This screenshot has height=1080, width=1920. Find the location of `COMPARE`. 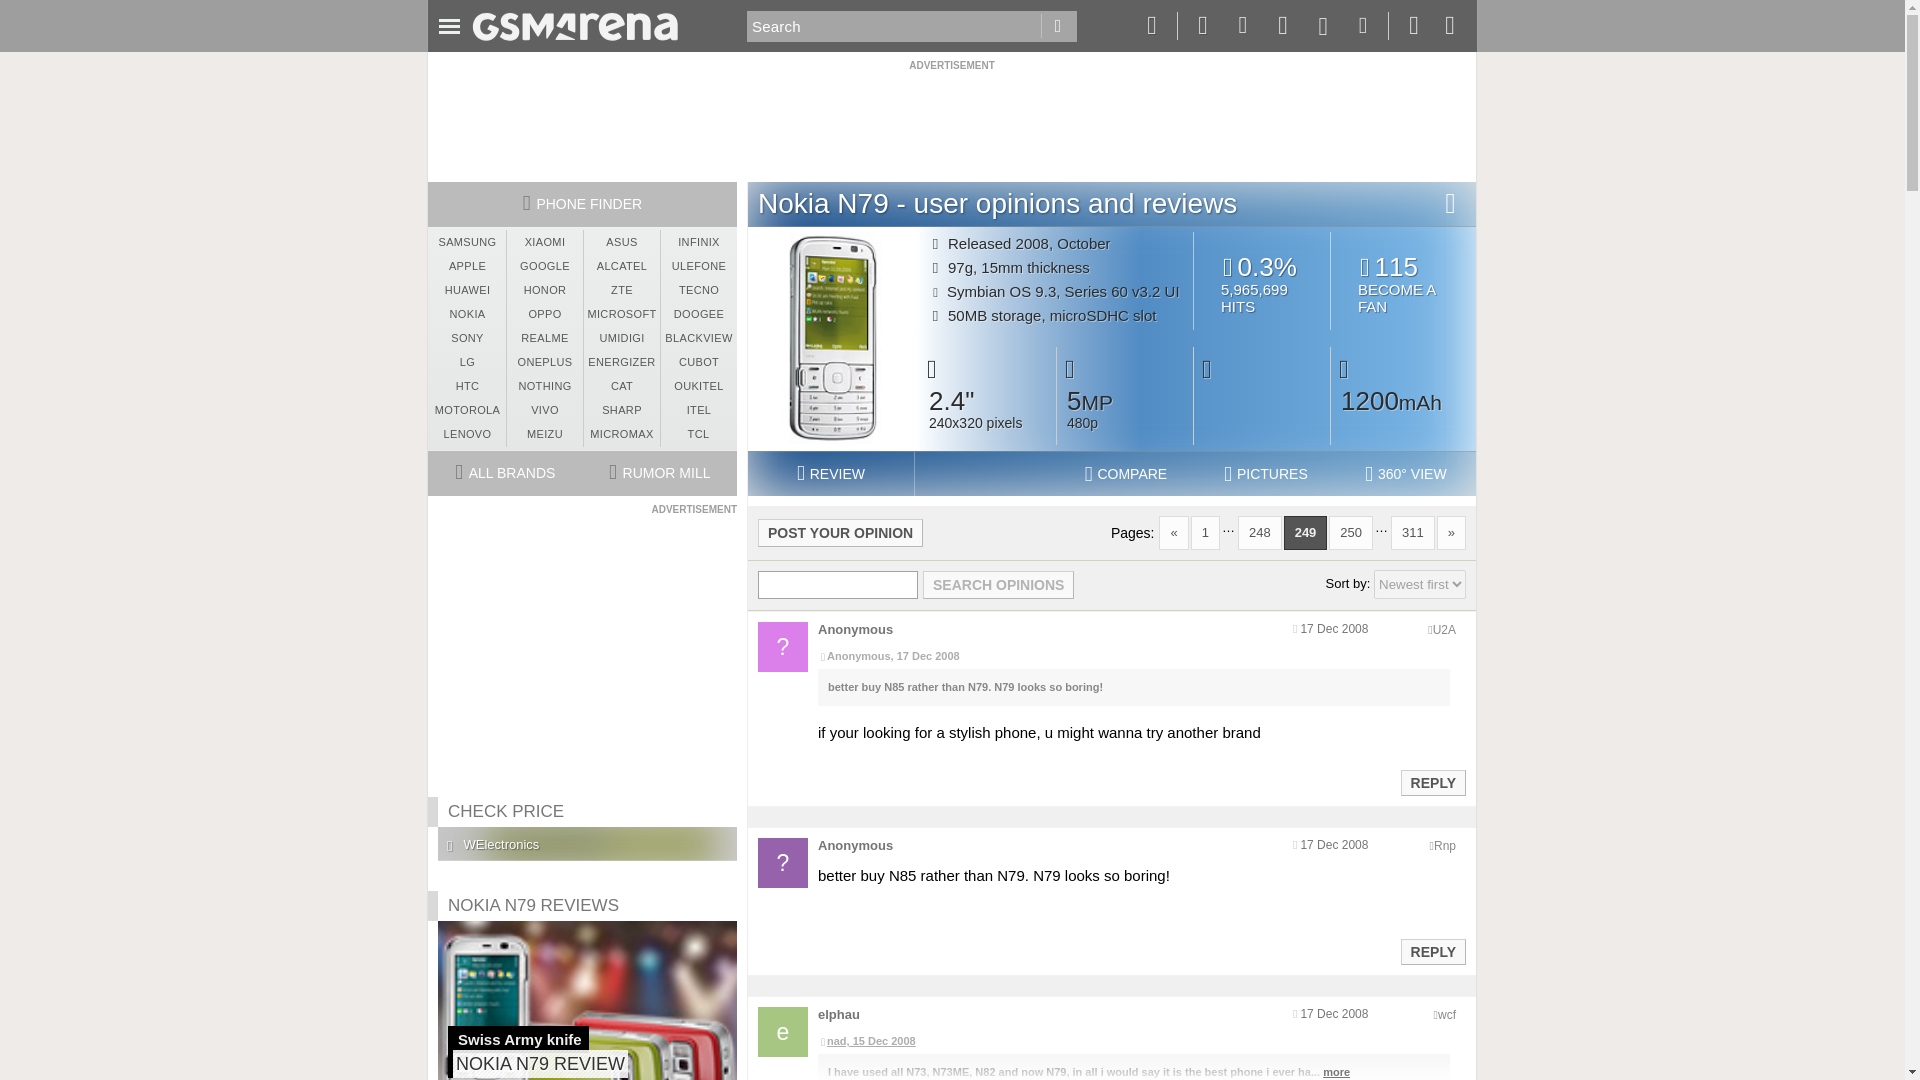

COMPARE is located at coordinates (1126, 474).